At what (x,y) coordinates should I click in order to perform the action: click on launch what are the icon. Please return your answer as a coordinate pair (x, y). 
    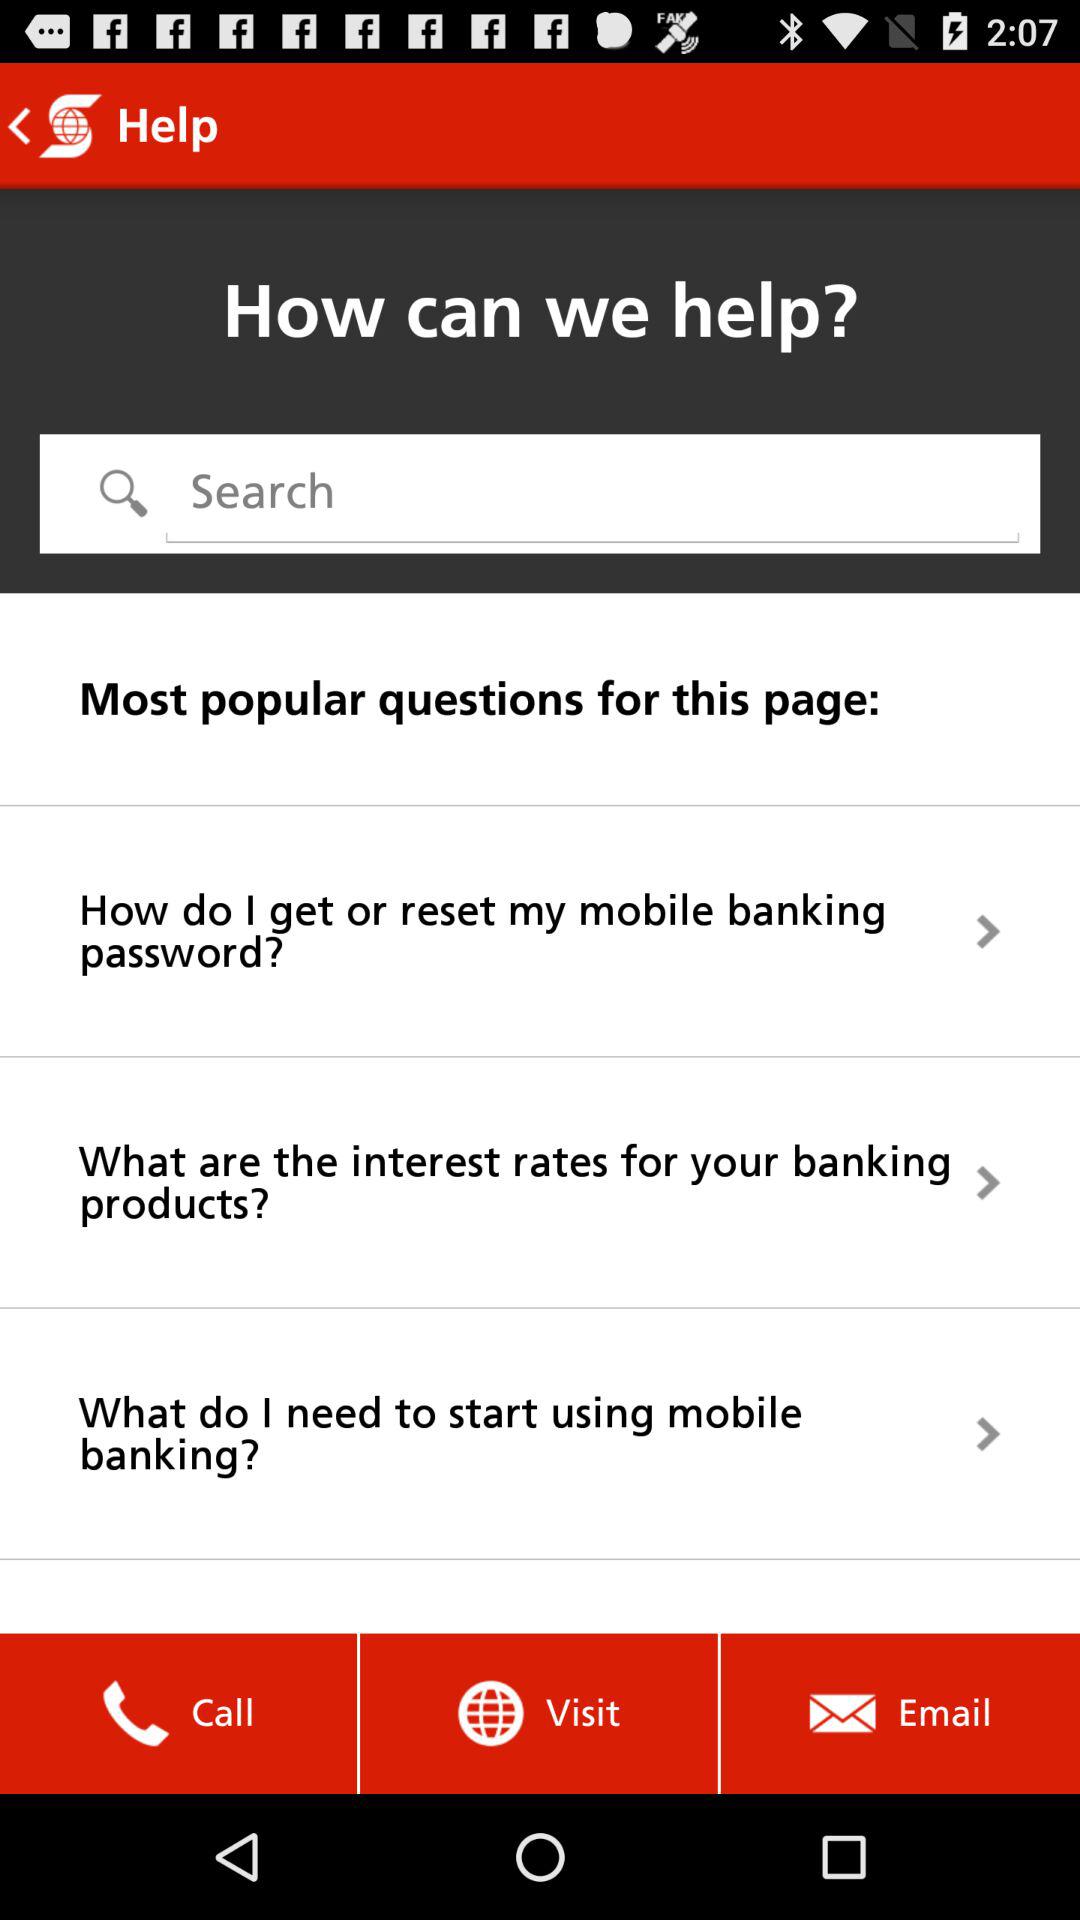
    Looking at the image, I should click on (540, 1182).